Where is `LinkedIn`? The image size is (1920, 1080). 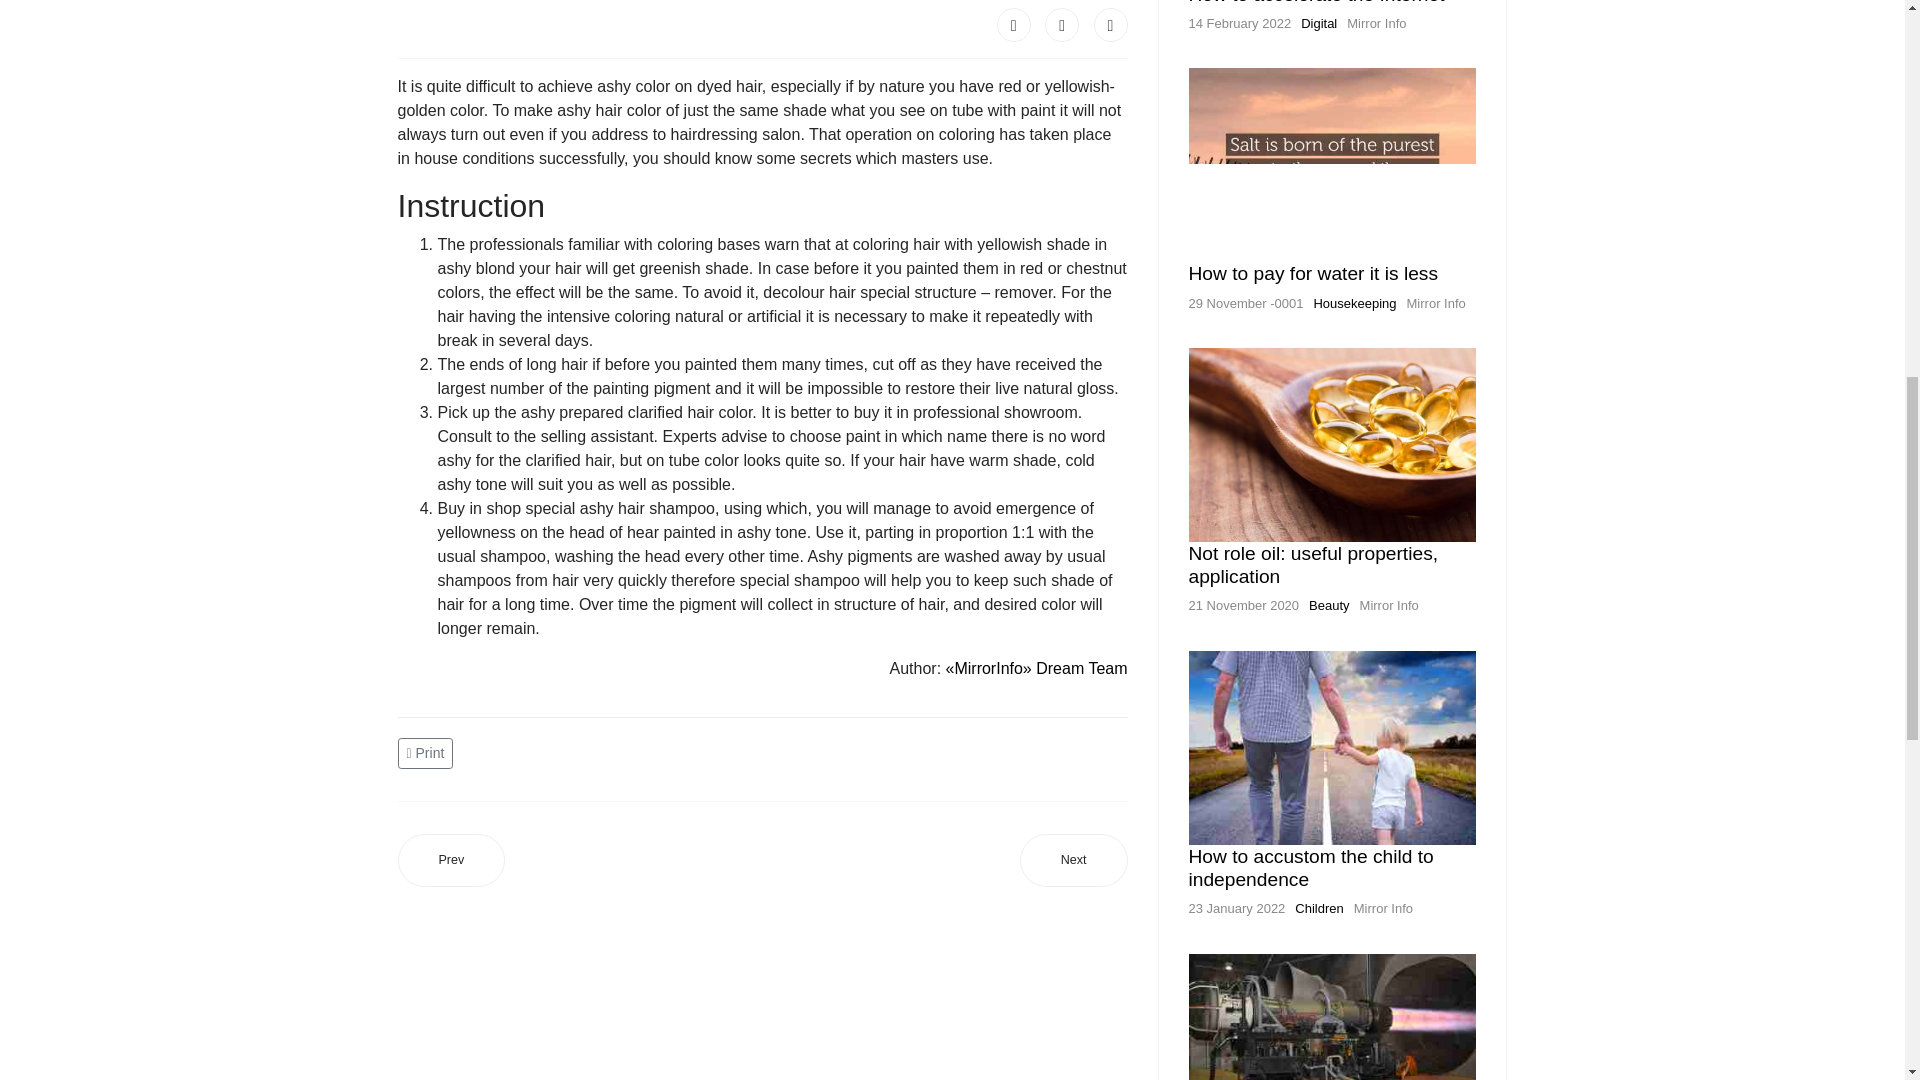 LinkedIn is located at coordinates (1111, 24).